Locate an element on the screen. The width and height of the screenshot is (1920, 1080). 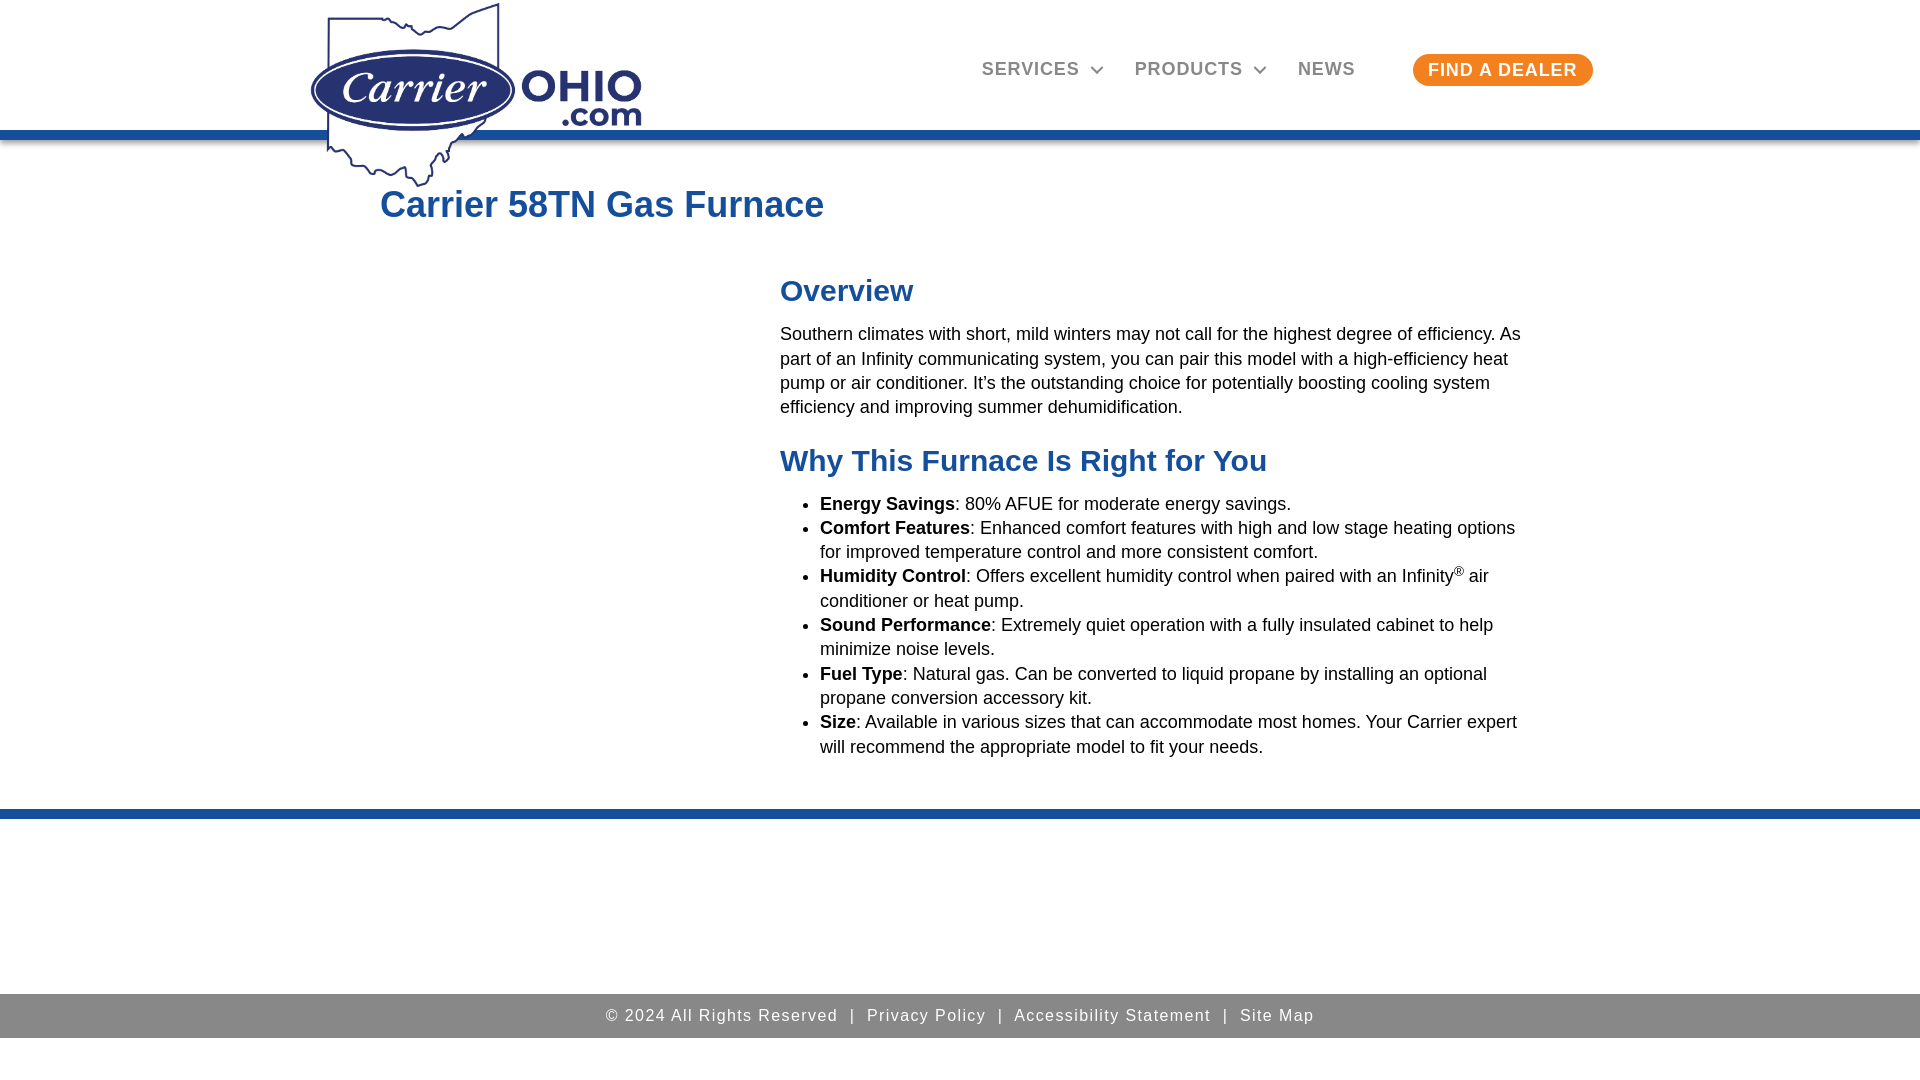
PRODUCTS is located at coordinates (1196, 68).